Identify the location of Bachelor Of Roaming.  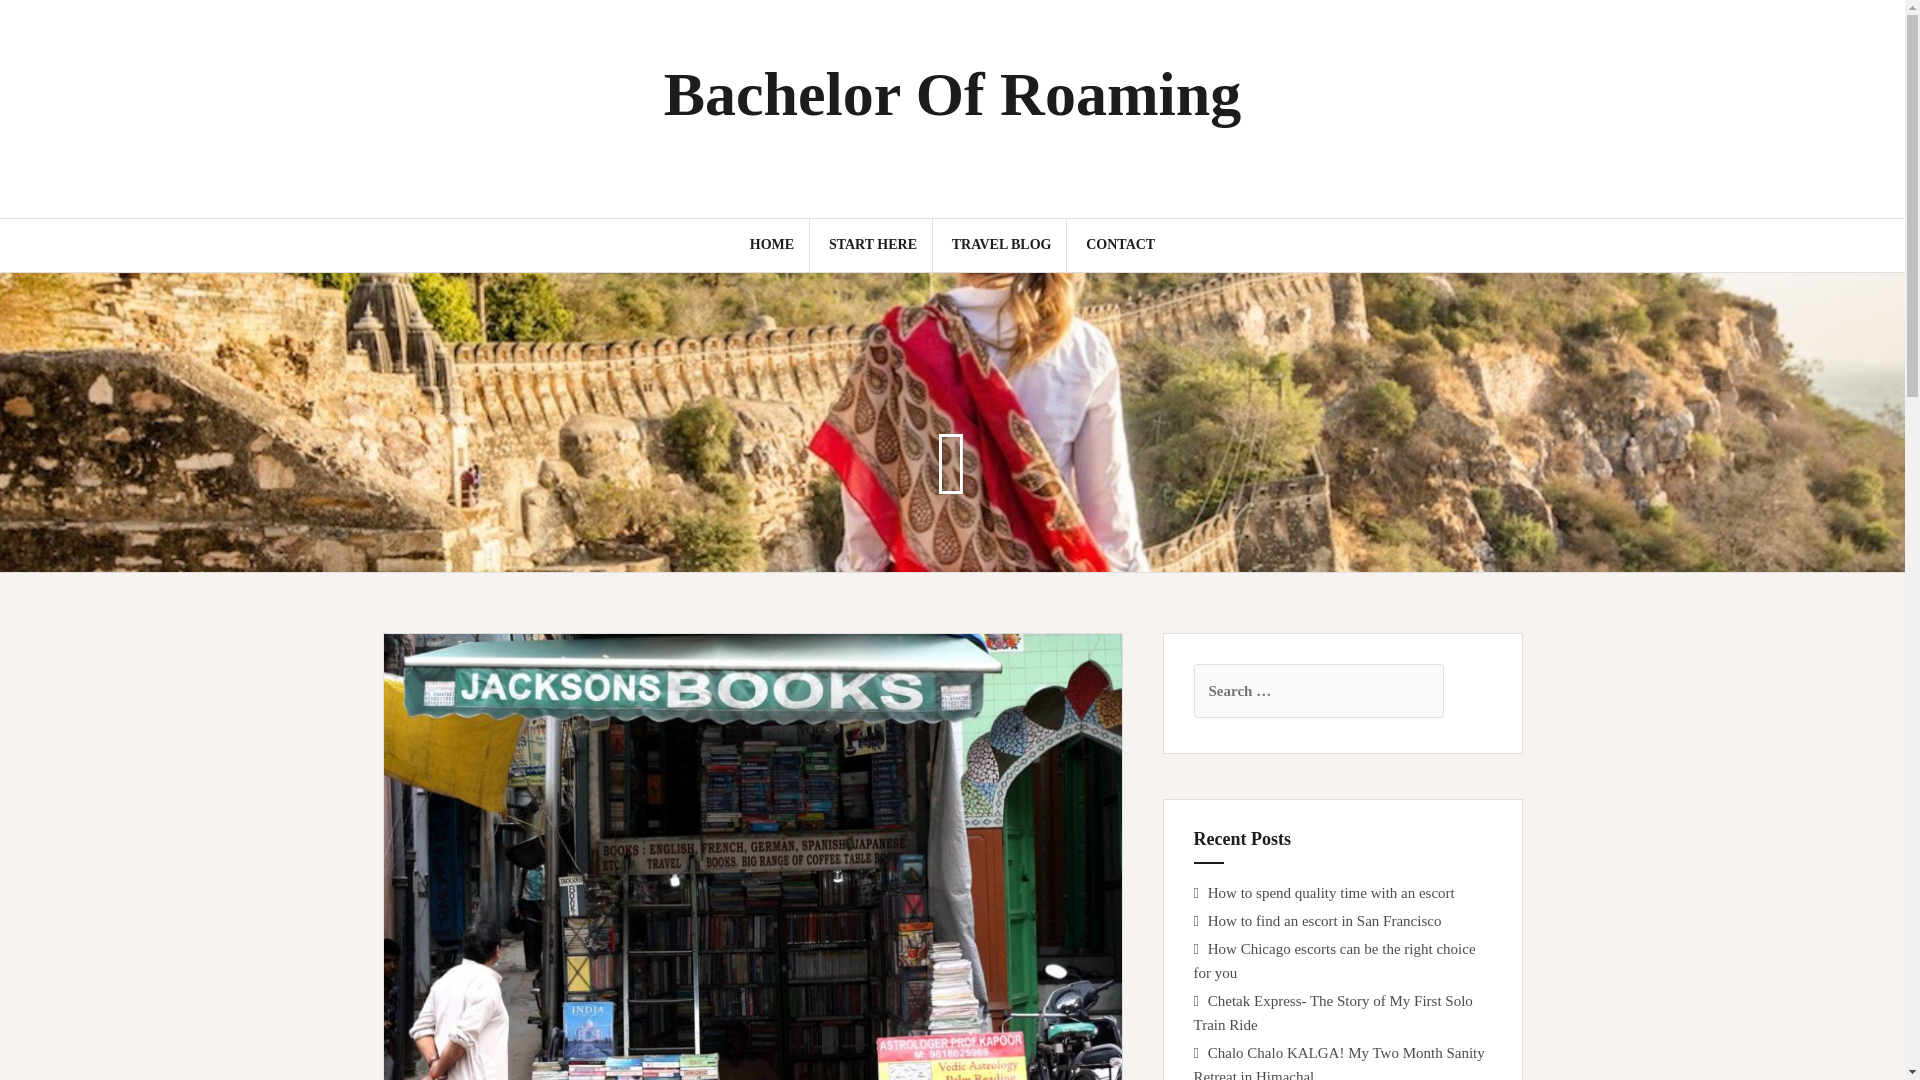
(953, 94).